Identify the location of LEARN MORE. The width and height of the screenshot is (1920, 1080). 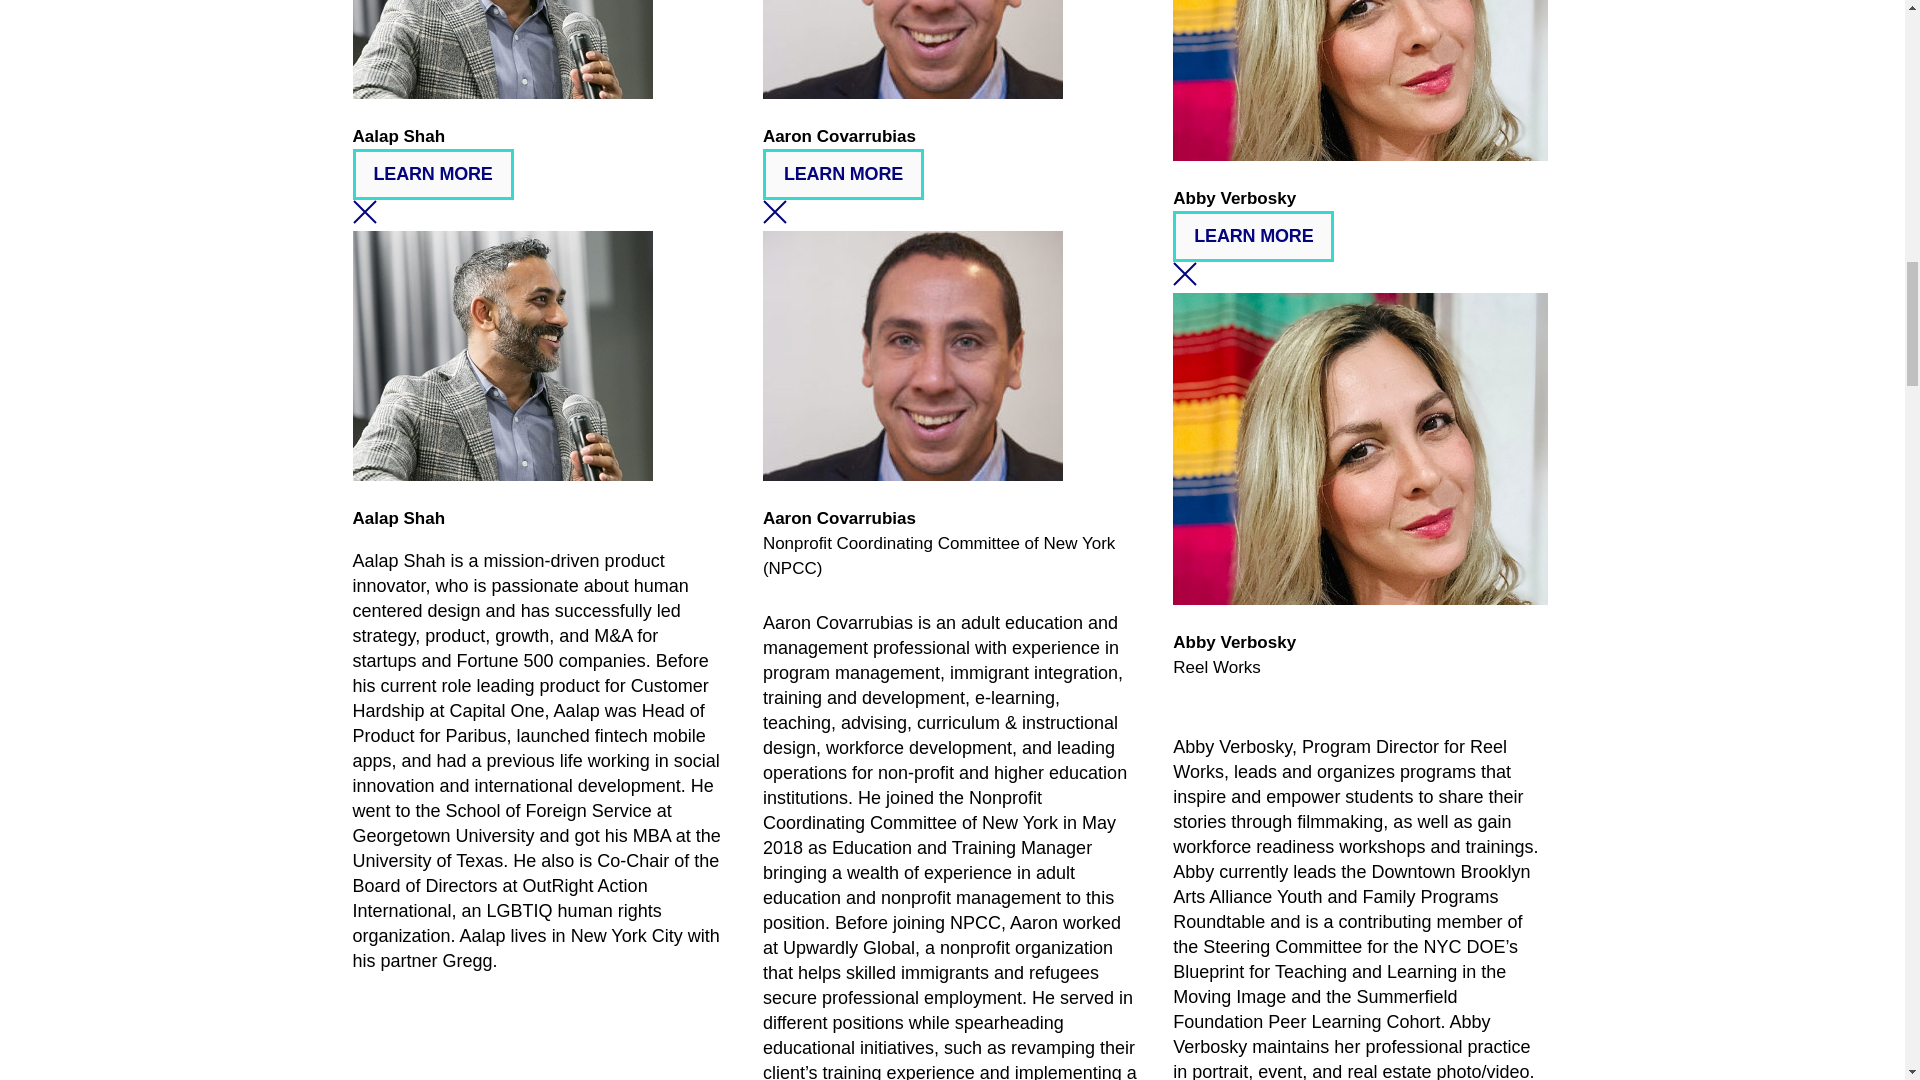
(432, 174).